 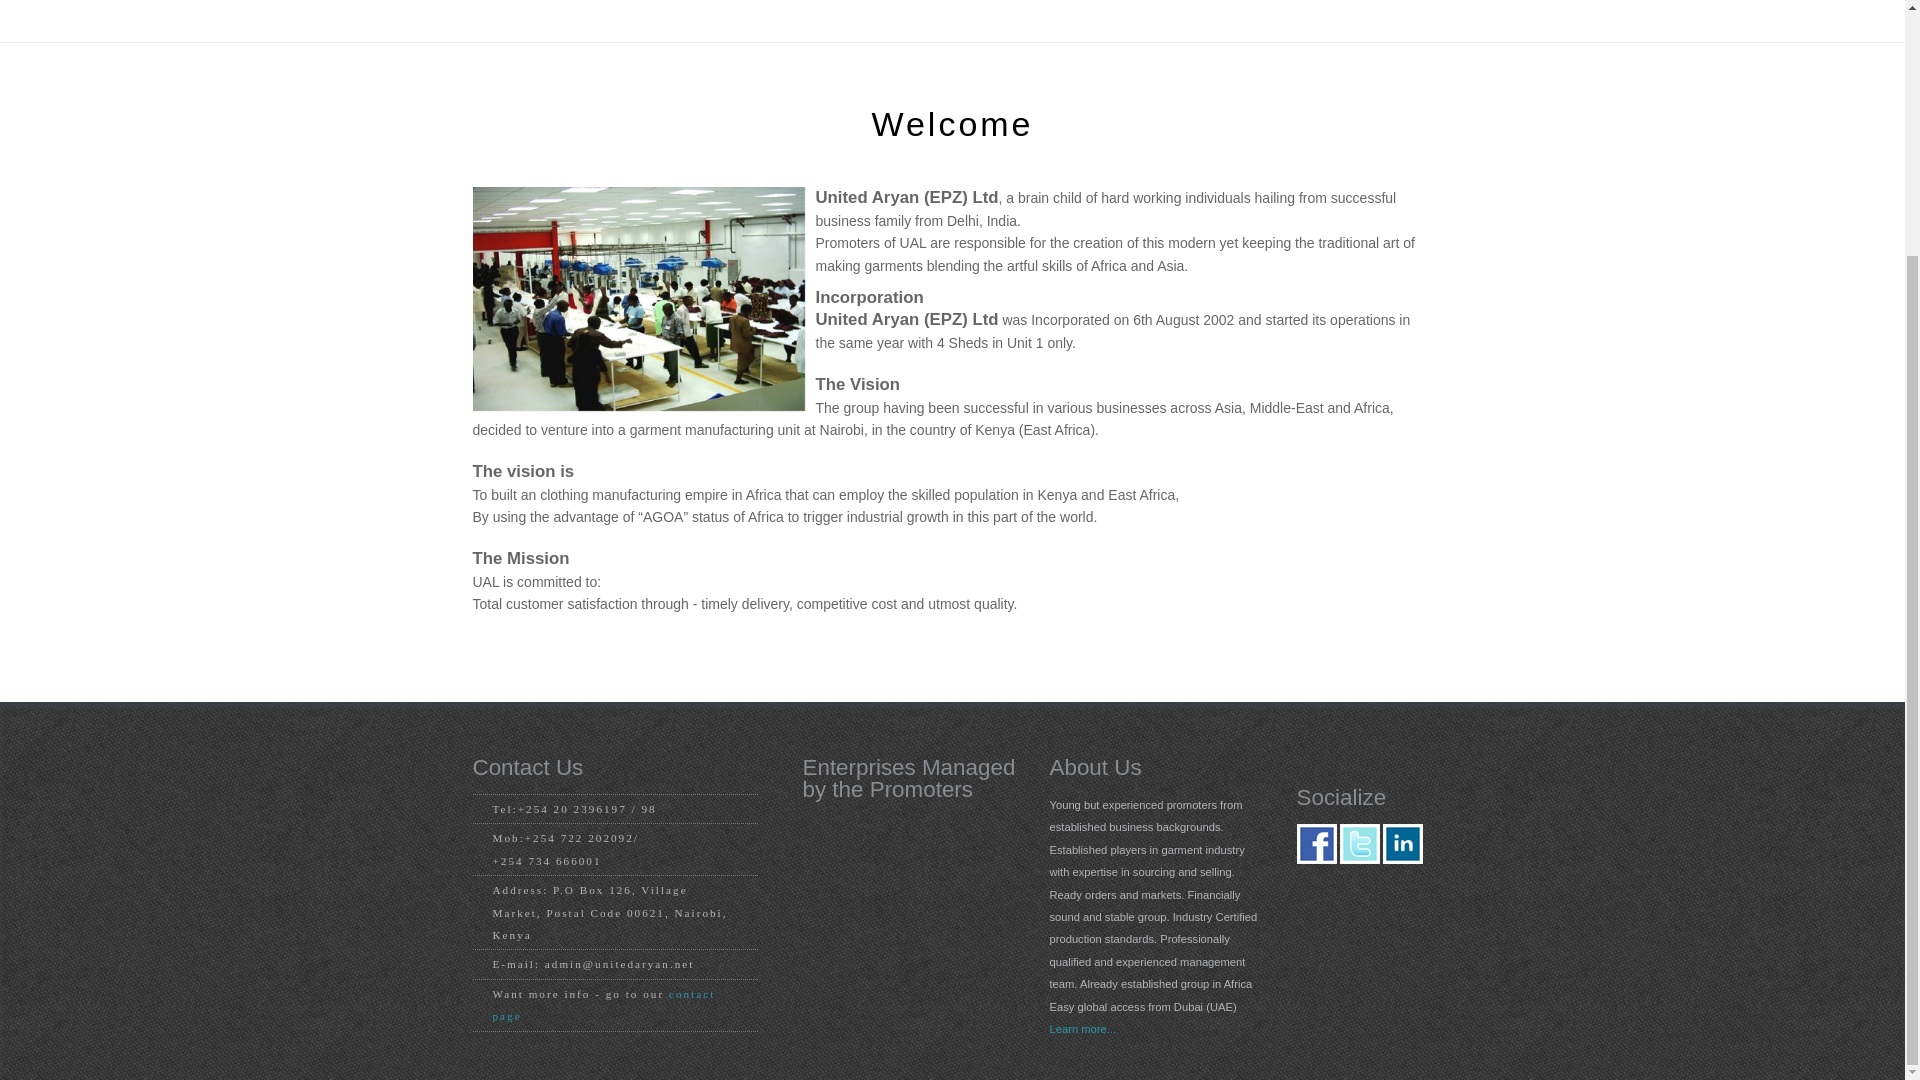 I want to click on Learn more..., so click(x=1084, y=1028).